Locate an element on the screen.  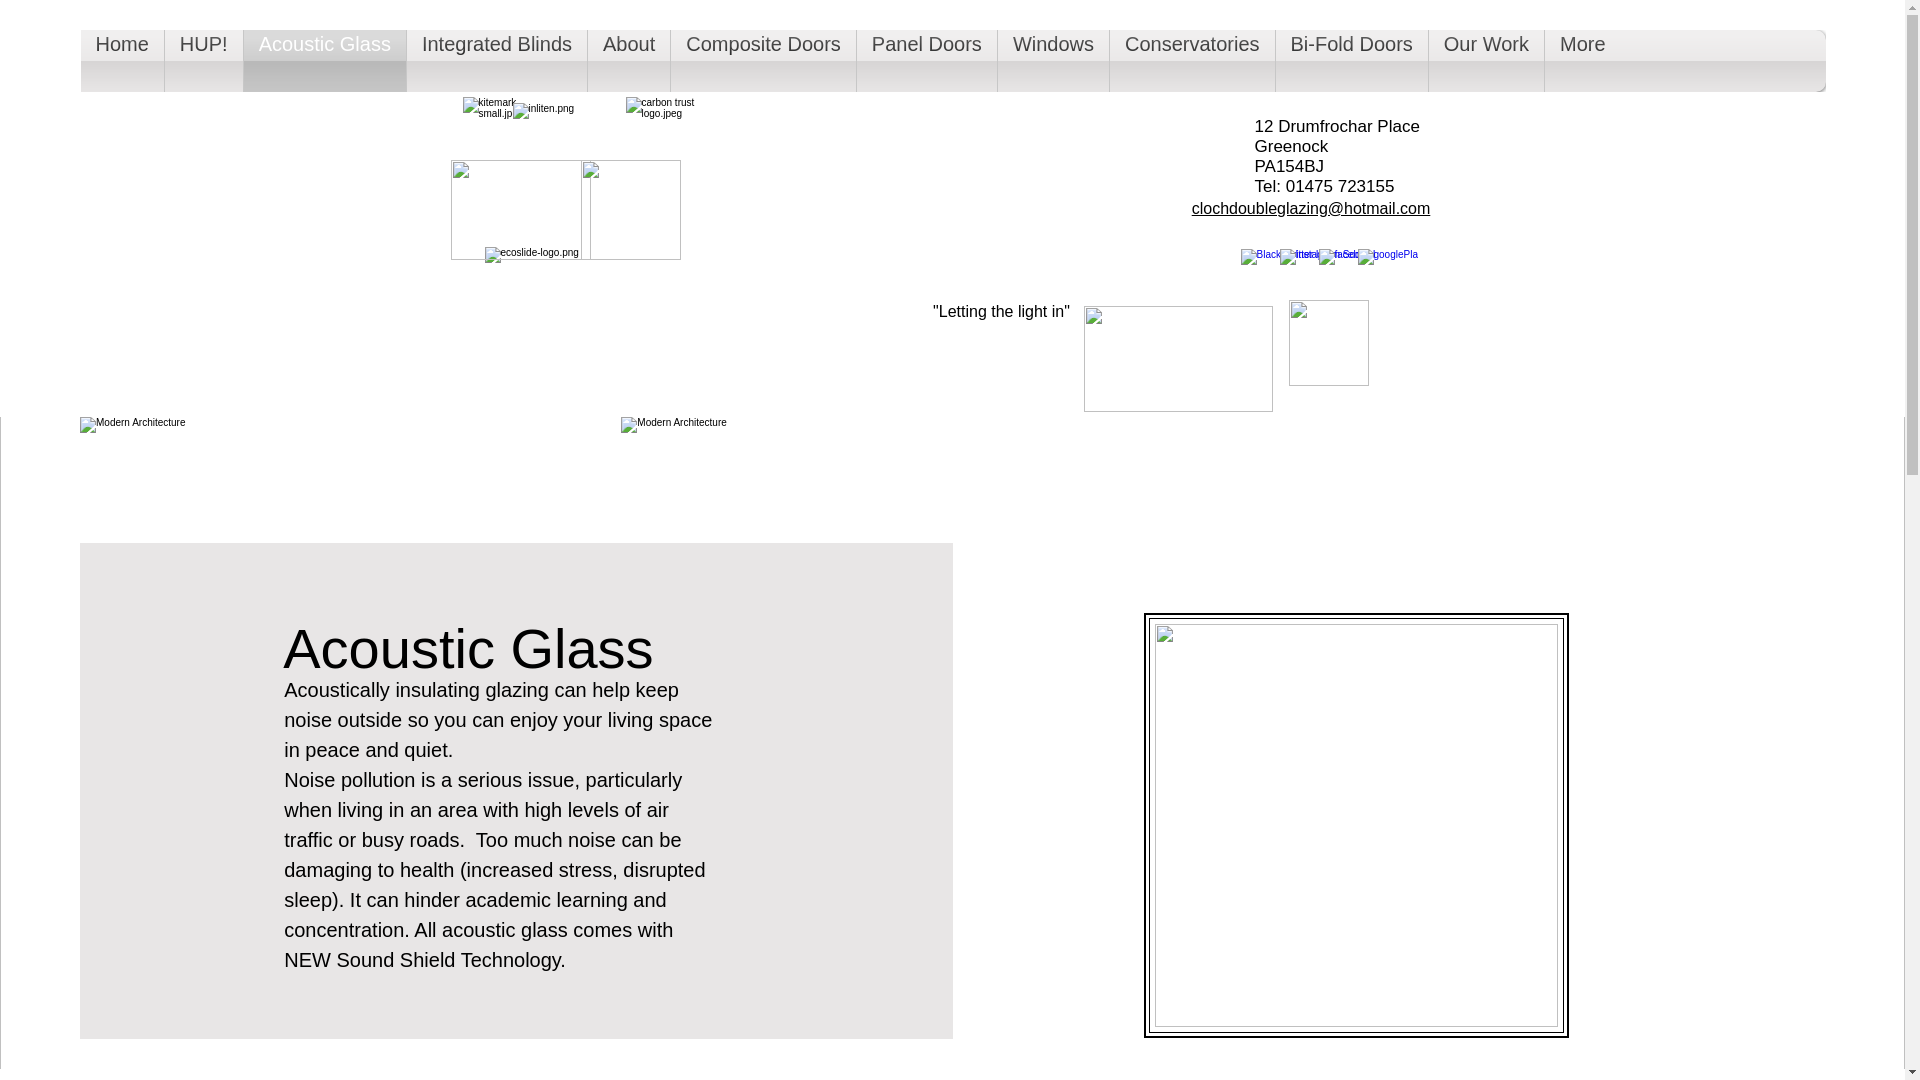
Bi-Fold Doors is located at coordinates (1352, 60).